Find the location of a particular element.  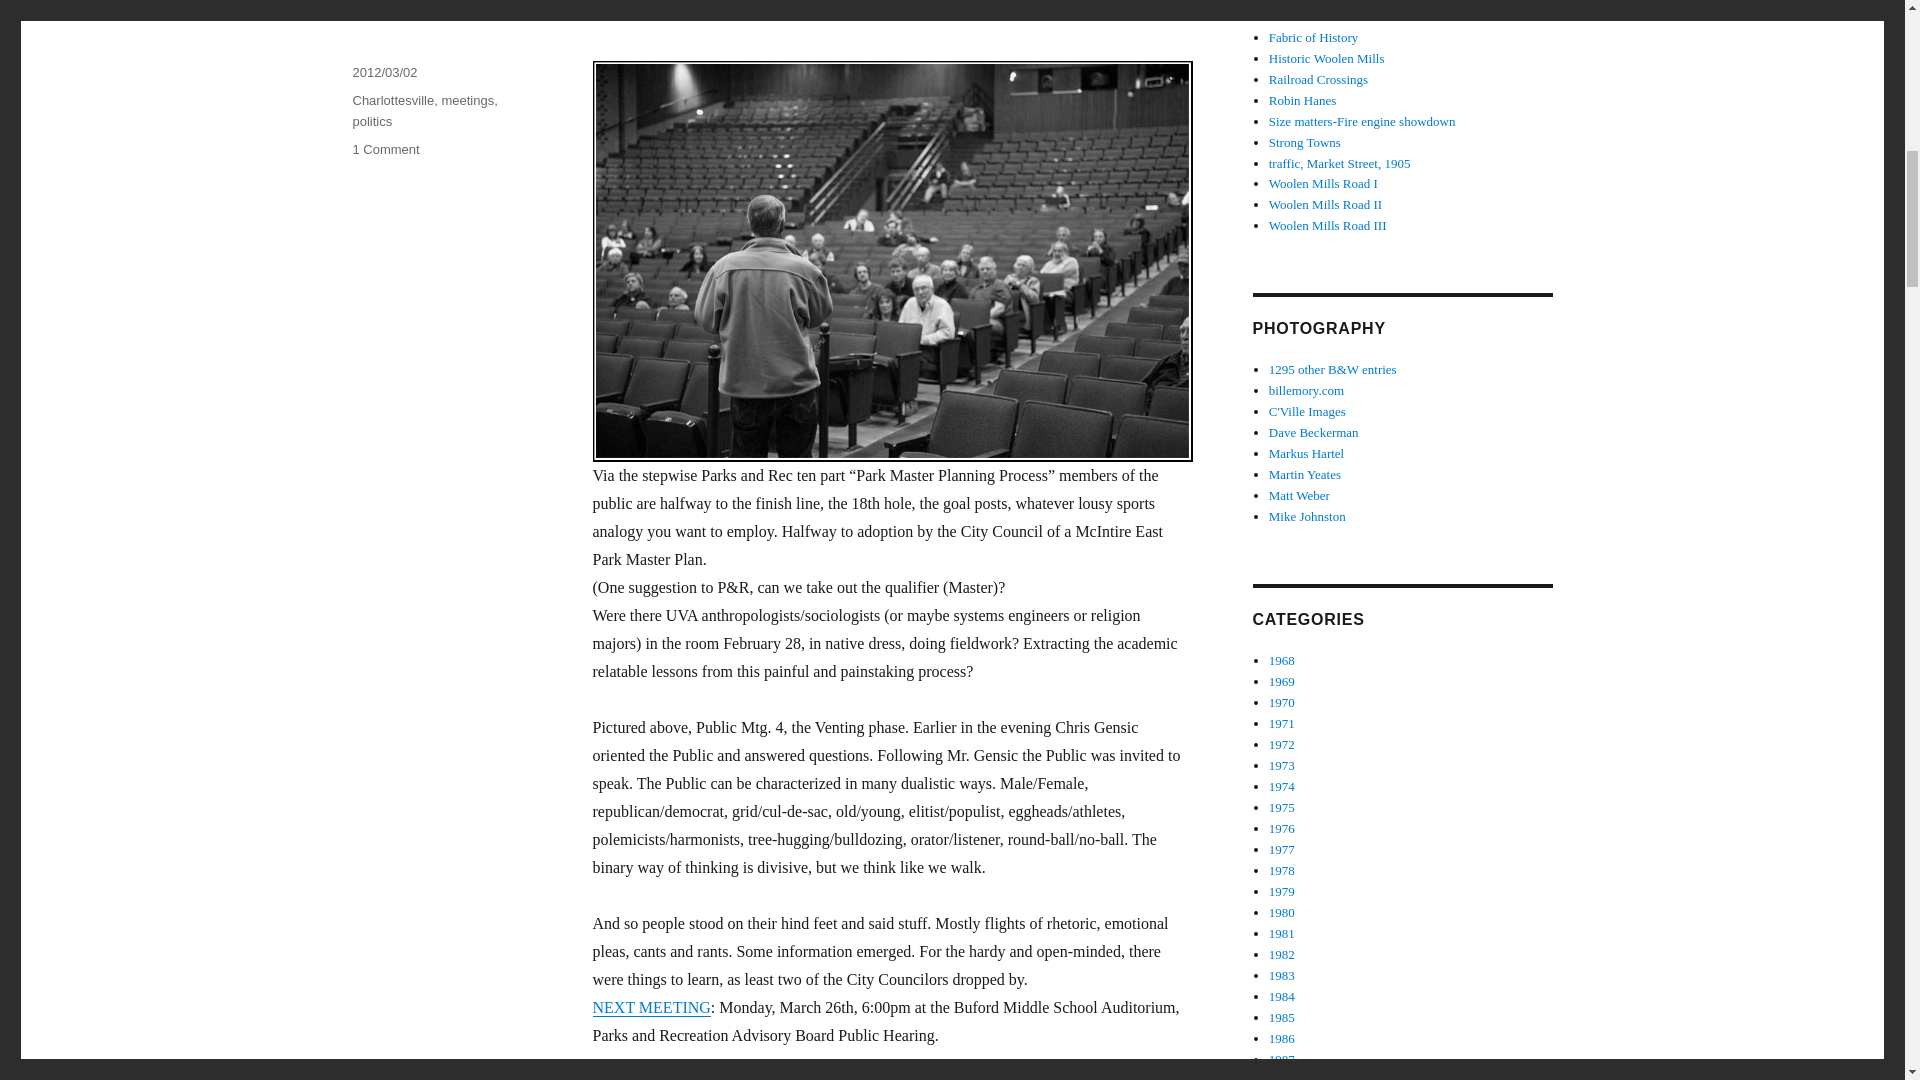

Teachable Moment is located at coordinates (1314, 16).